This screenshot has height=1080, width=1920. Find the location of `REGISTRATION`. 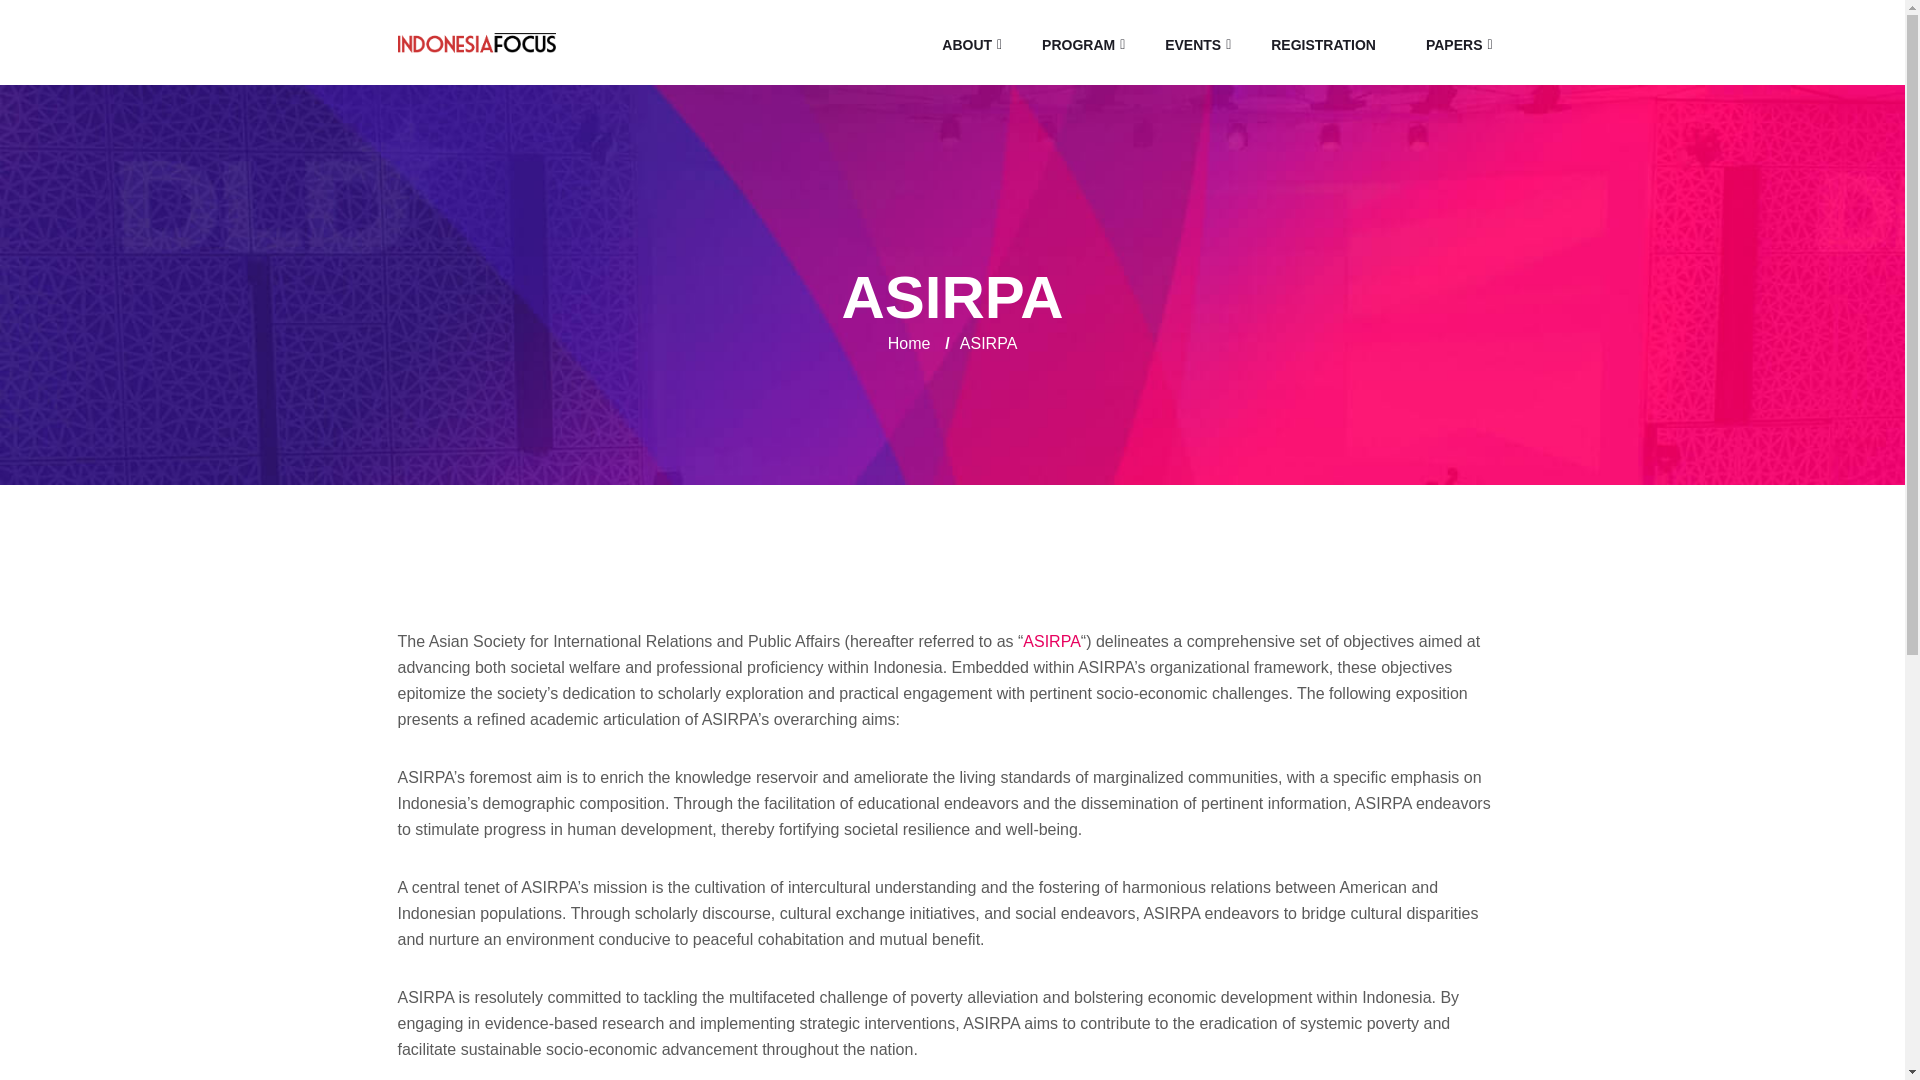

REGISTRATION is located at coordinates (1322, 45).